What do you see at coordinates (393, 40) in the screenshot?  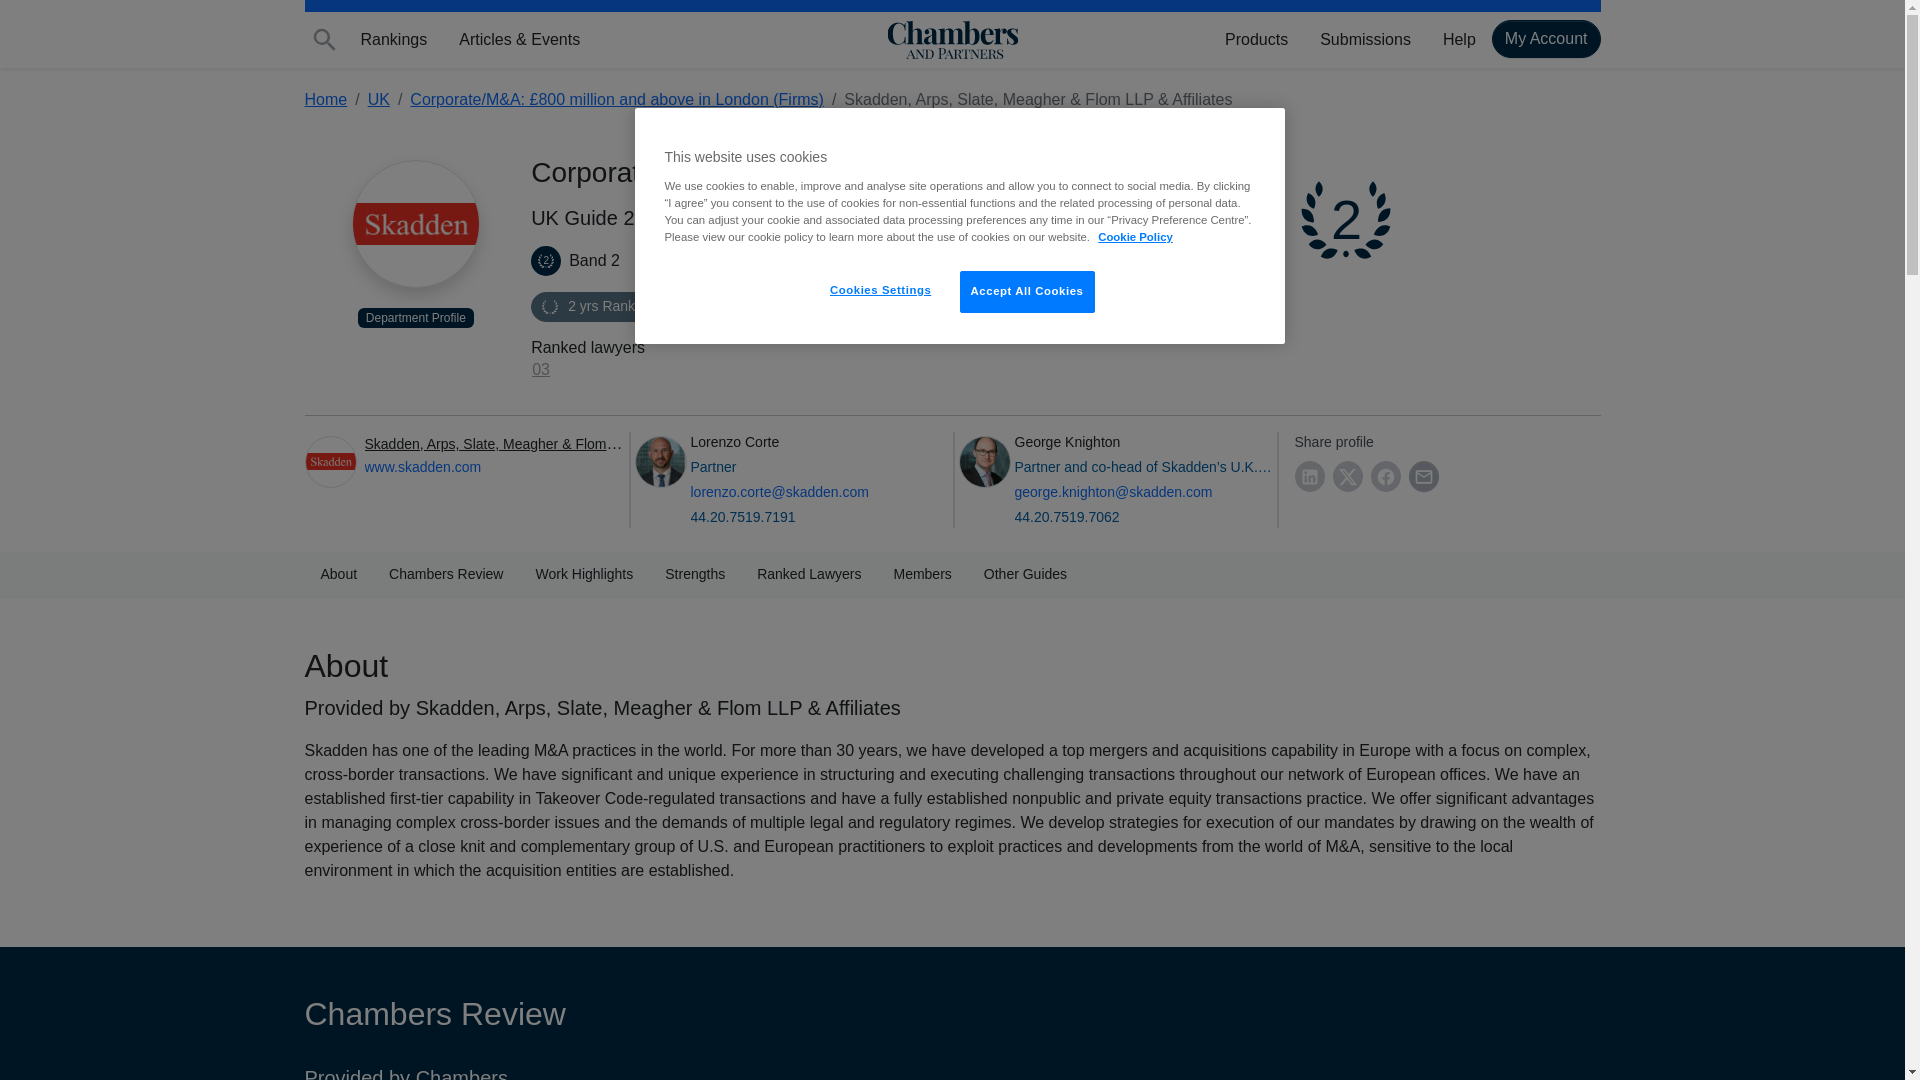 I see `Rankings` at bounding box center [393, 40].